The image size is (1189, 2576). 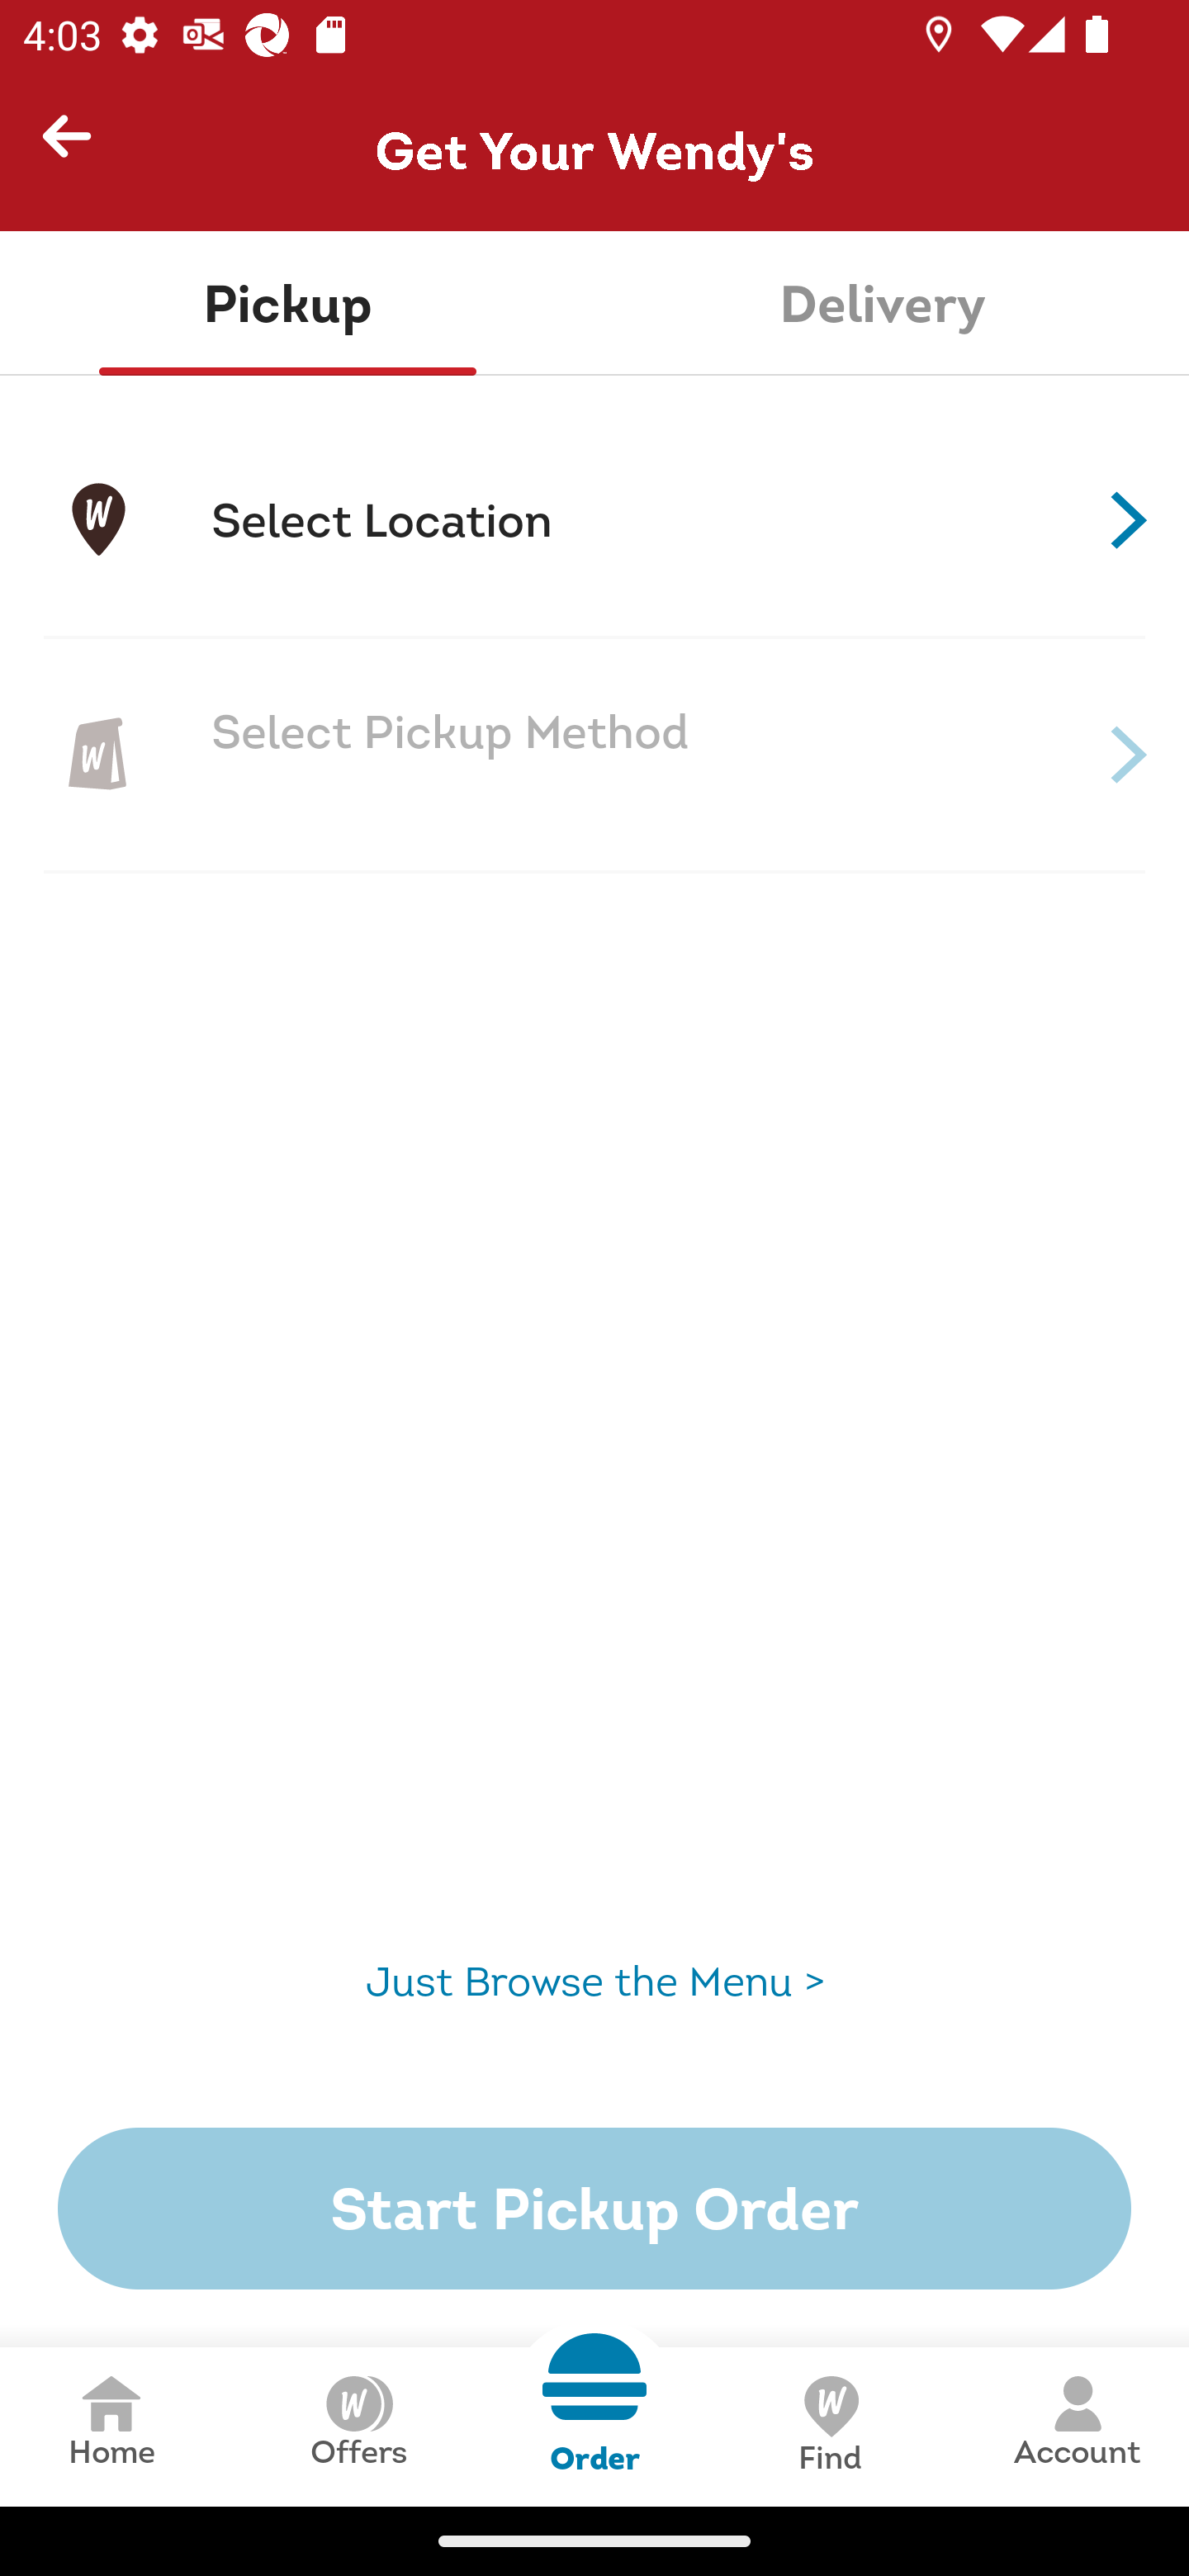 I want to click on Back, so click(x=81, y=150).